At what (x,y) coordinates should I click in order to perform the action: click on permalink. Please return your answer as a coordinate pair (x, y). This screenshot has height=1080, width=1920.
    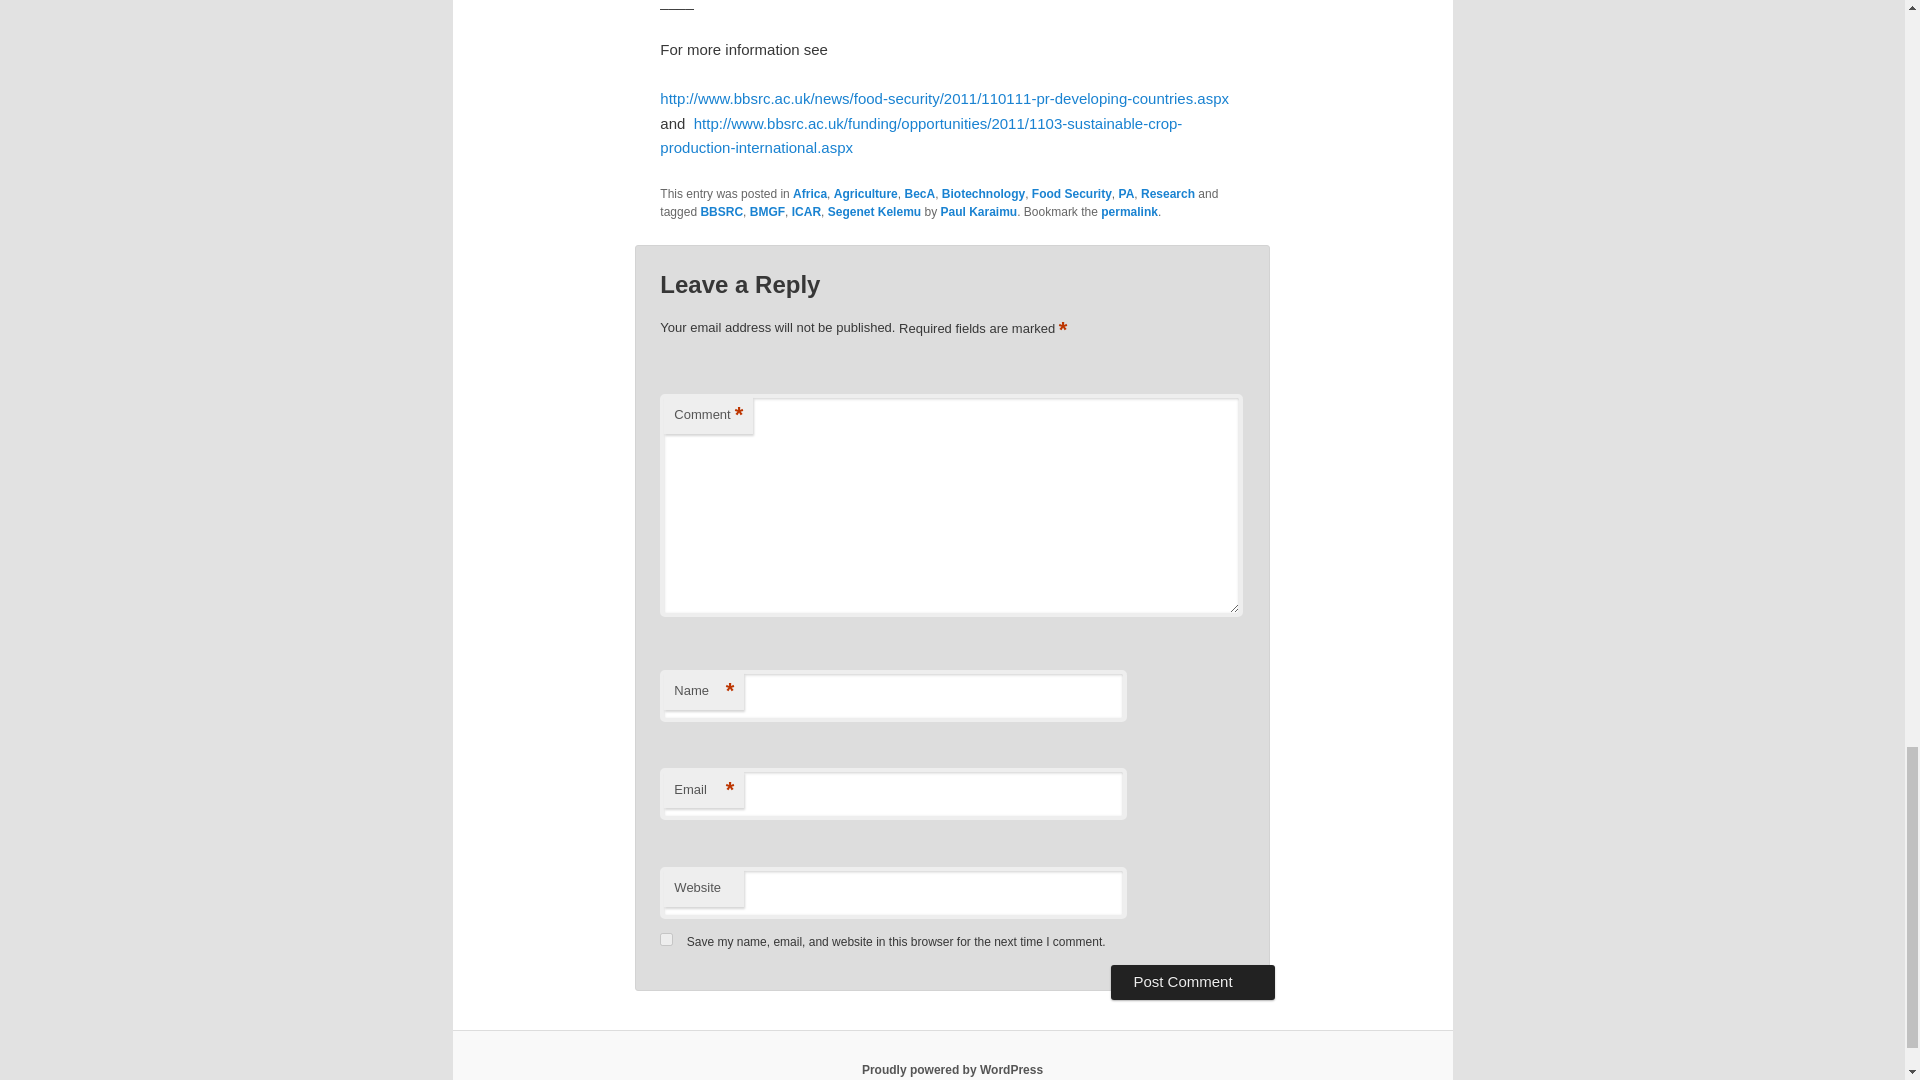
    Looking at the image, I should click on (1128, 212).